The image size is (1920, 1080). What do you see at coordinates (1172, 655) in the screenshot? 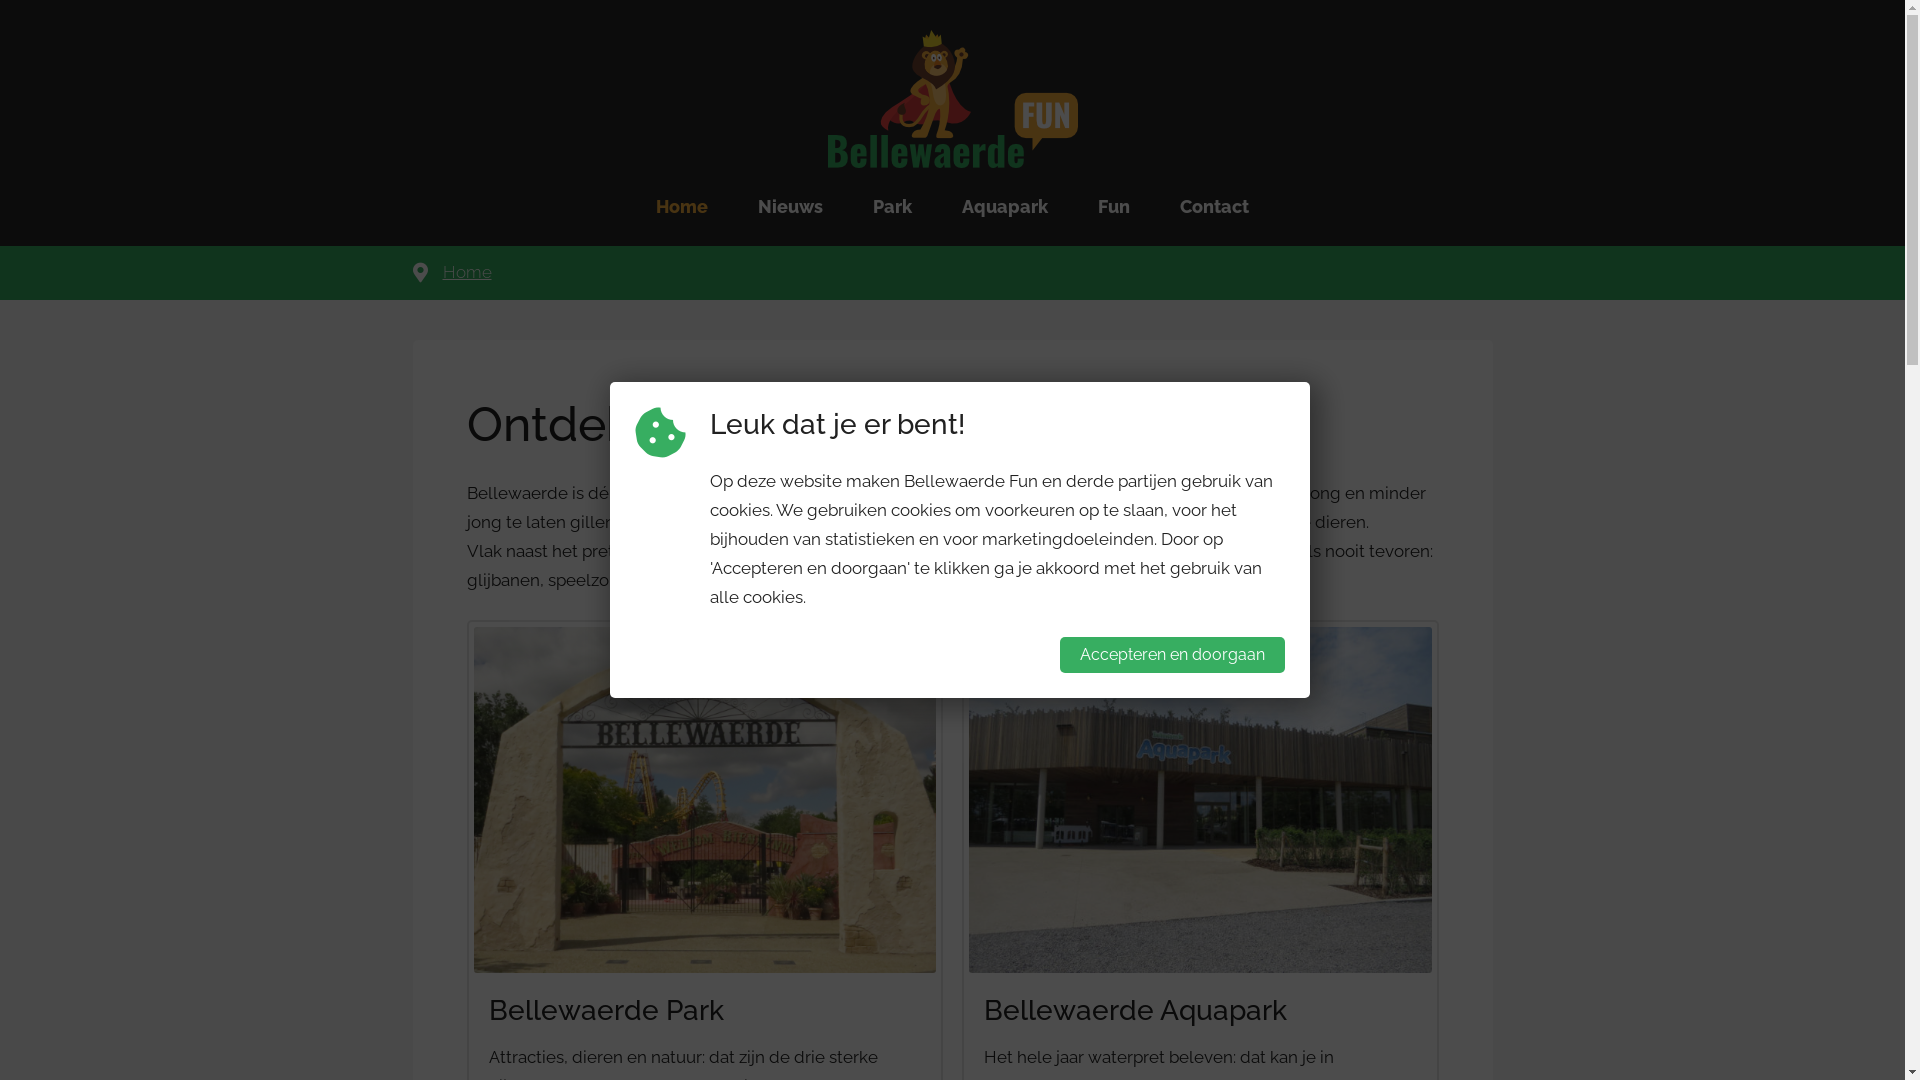
I see `Accepteren en doorgaan` at bounding box center [1172, 655].